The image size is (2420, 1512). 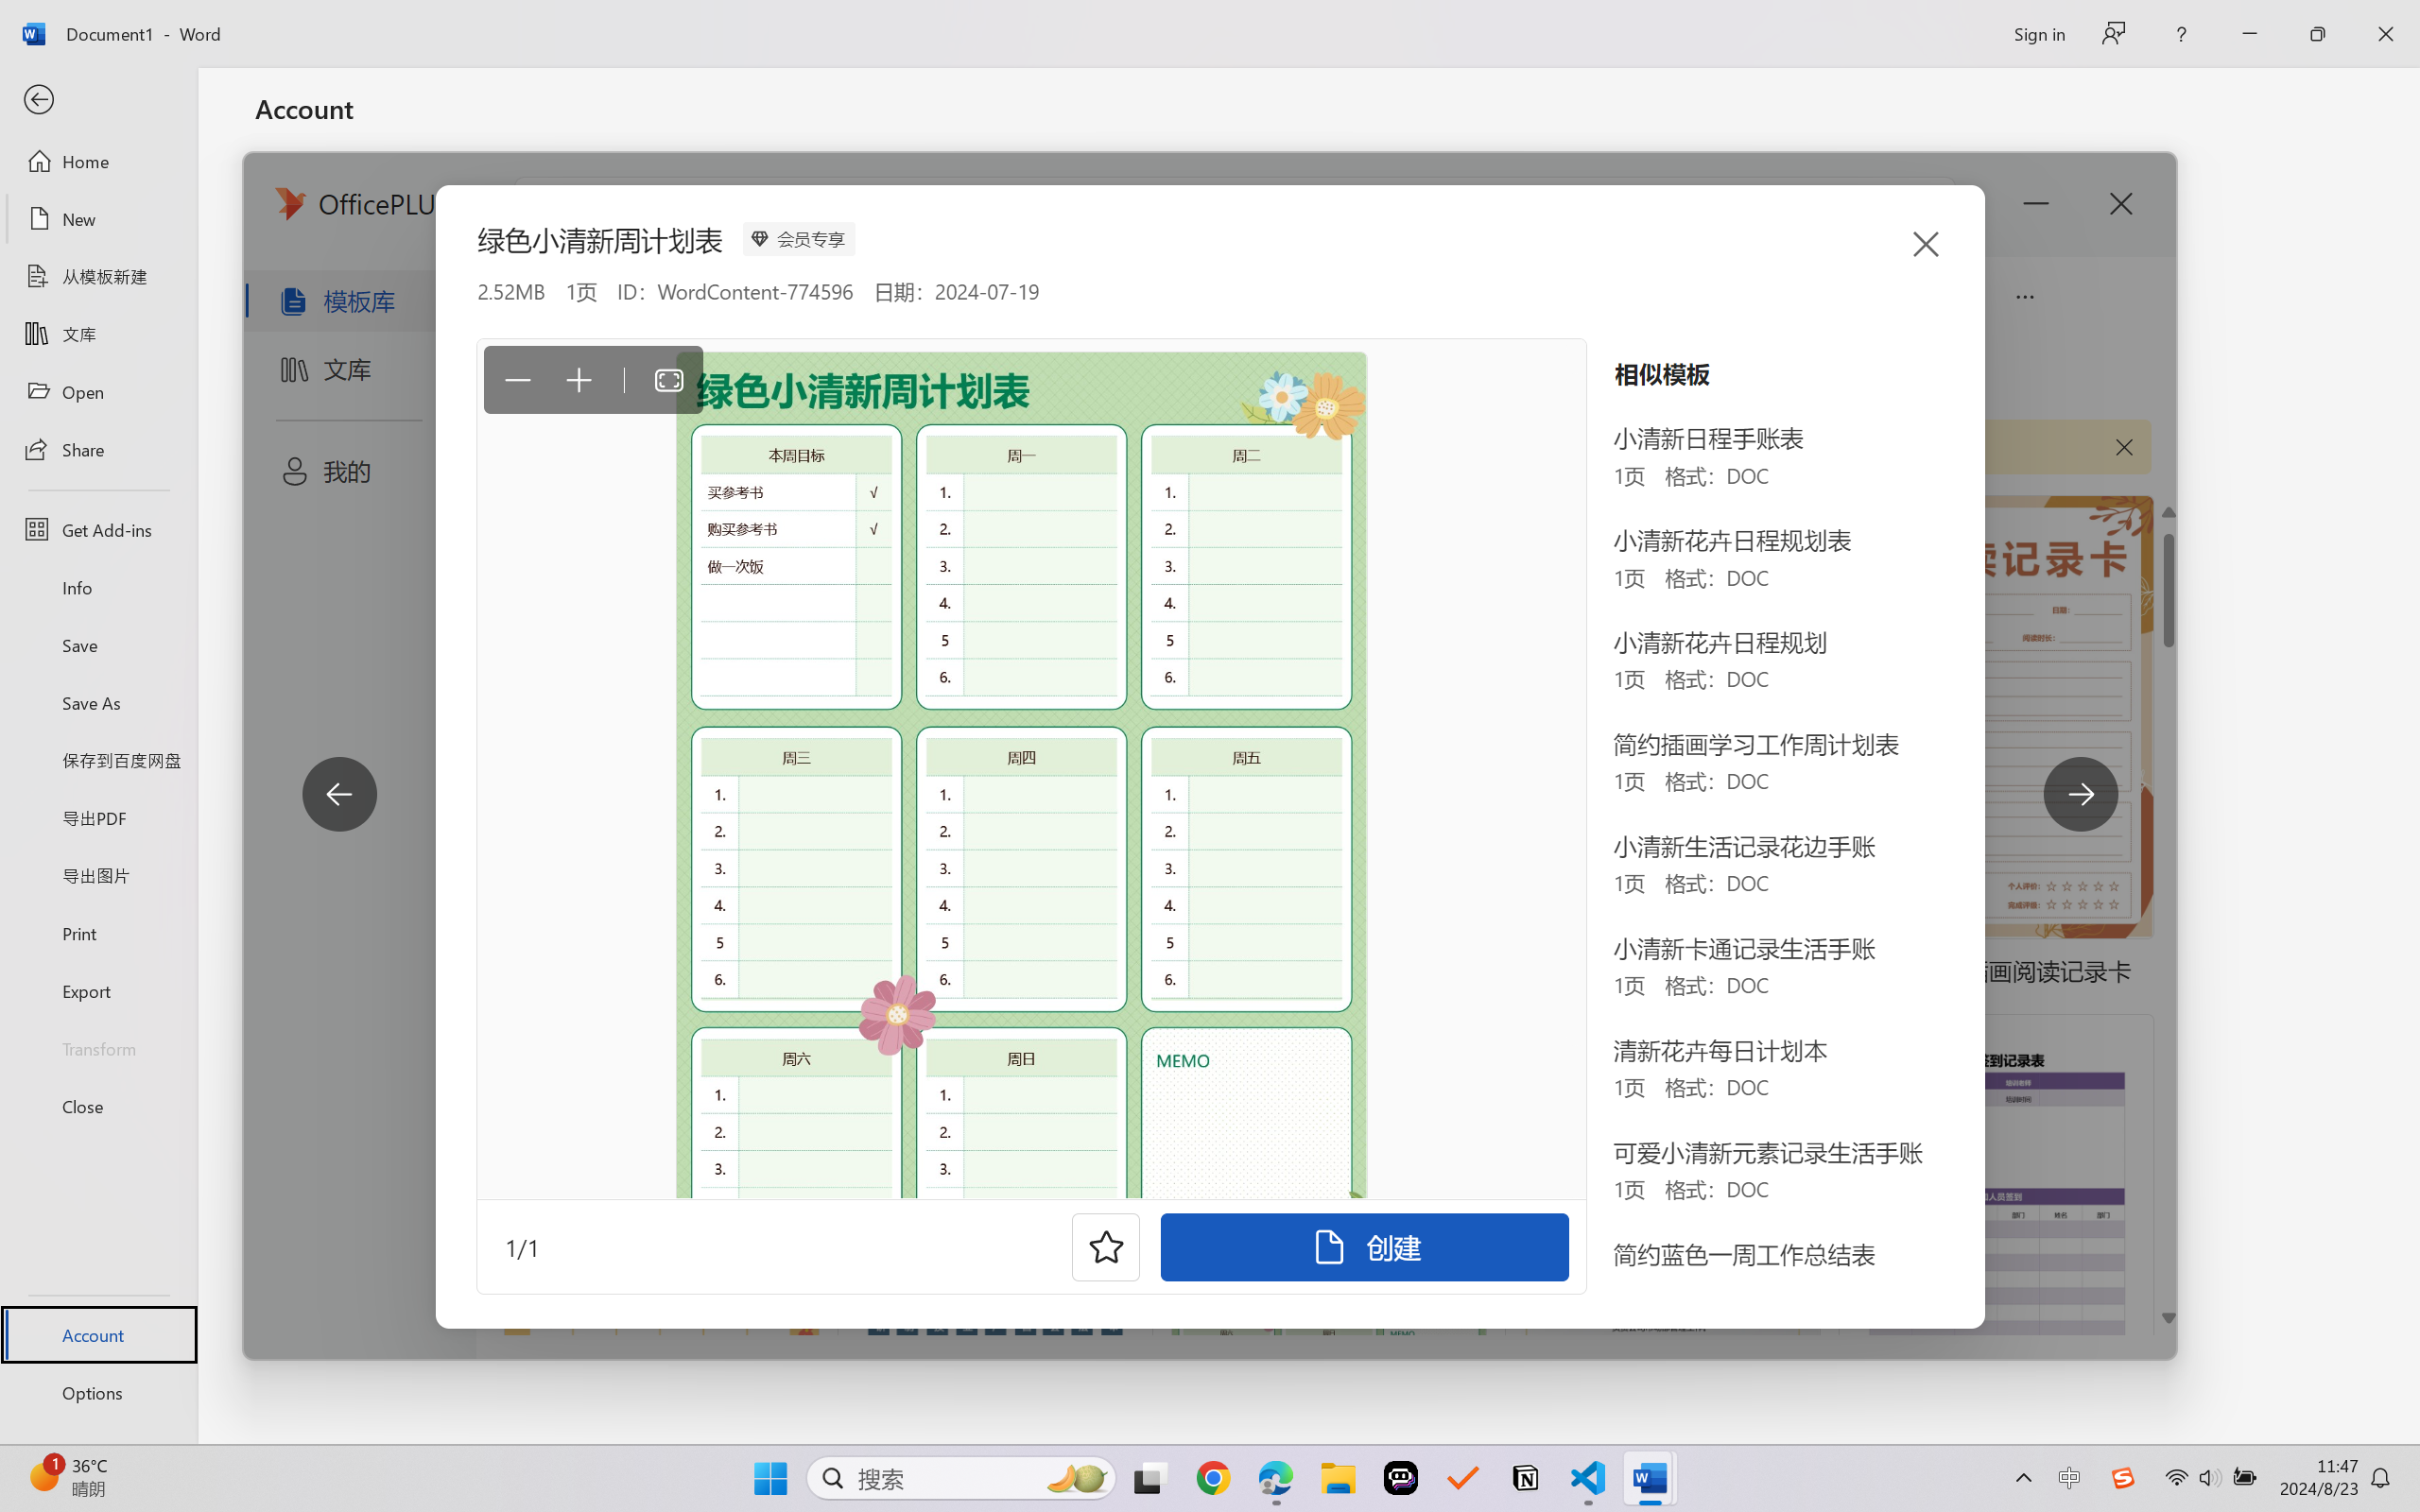 What do you see at coordinates (970, 571) in the screenshot?
I see `Update Options` at bounding box center [970, 571].